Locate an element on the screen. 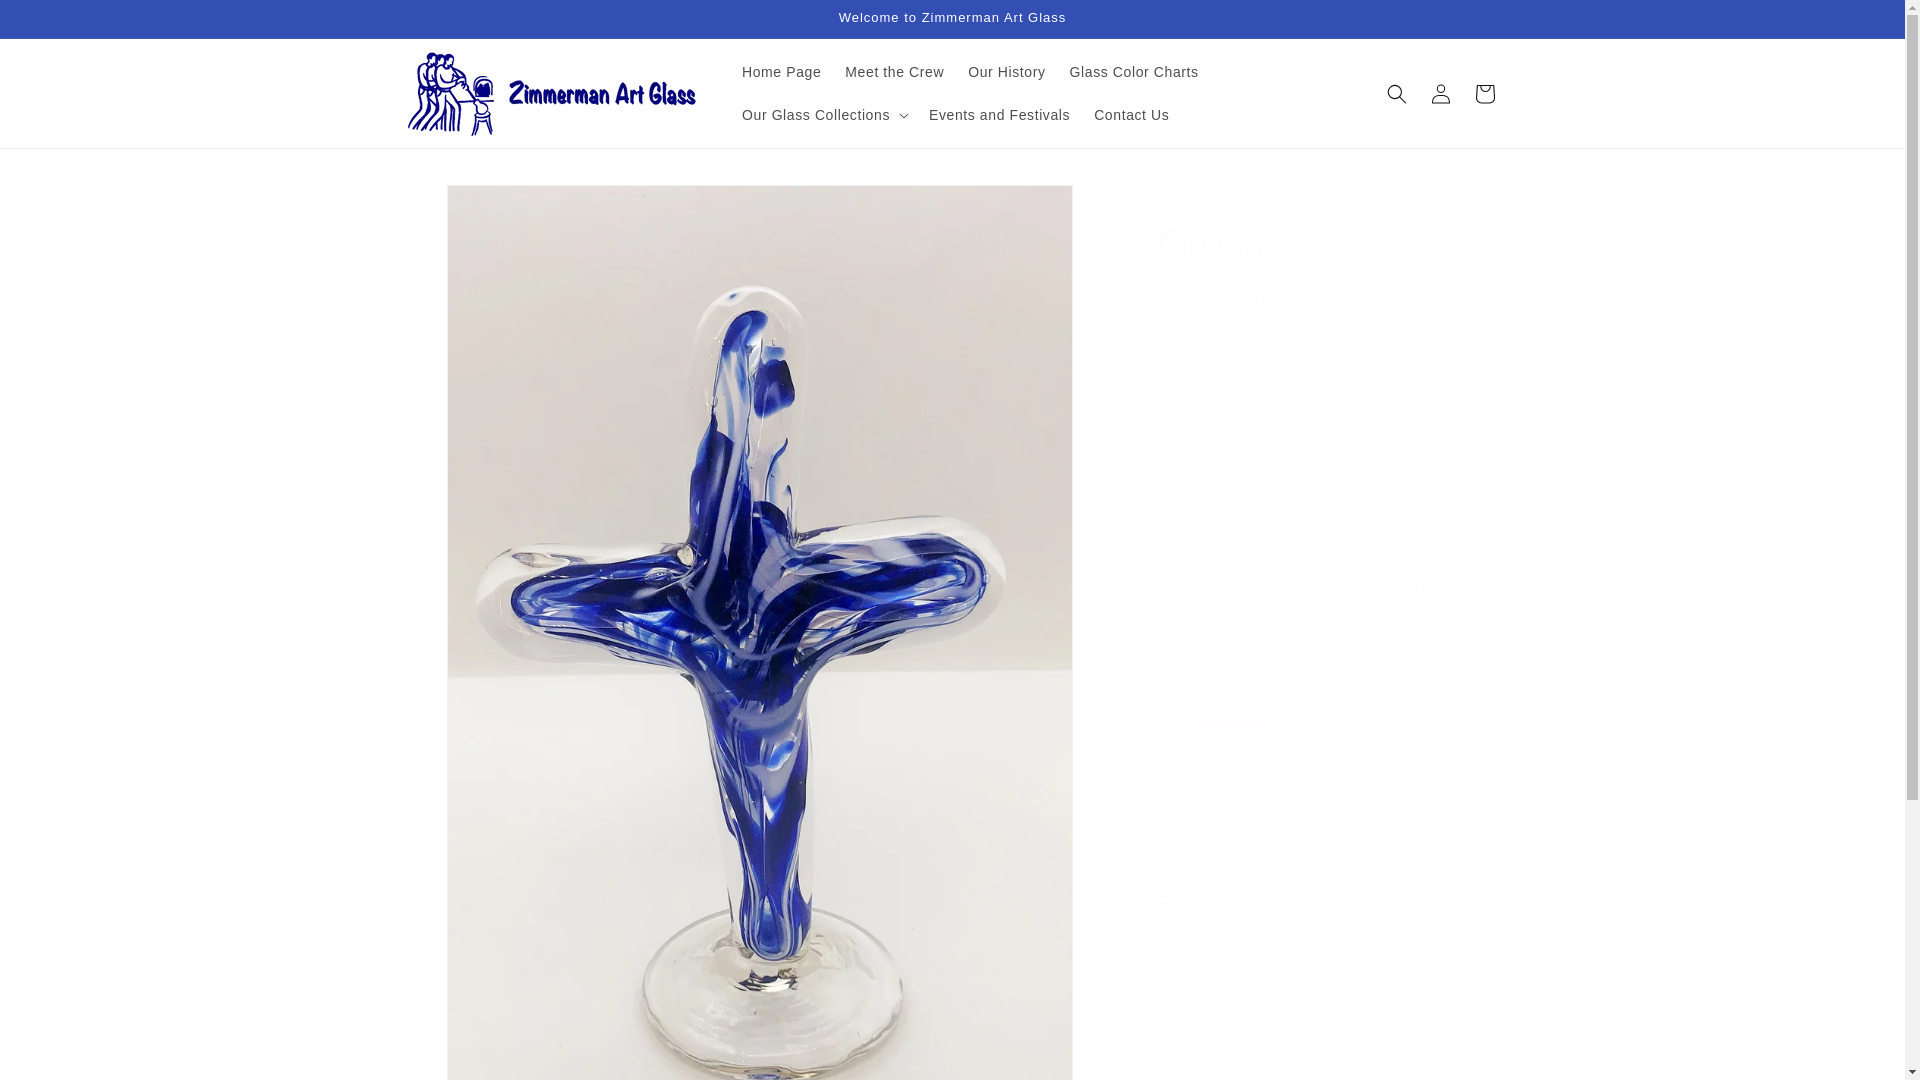 This screenshot has height=1080, width=1920. Events and Festivals is located at coordinates (1000, 114).